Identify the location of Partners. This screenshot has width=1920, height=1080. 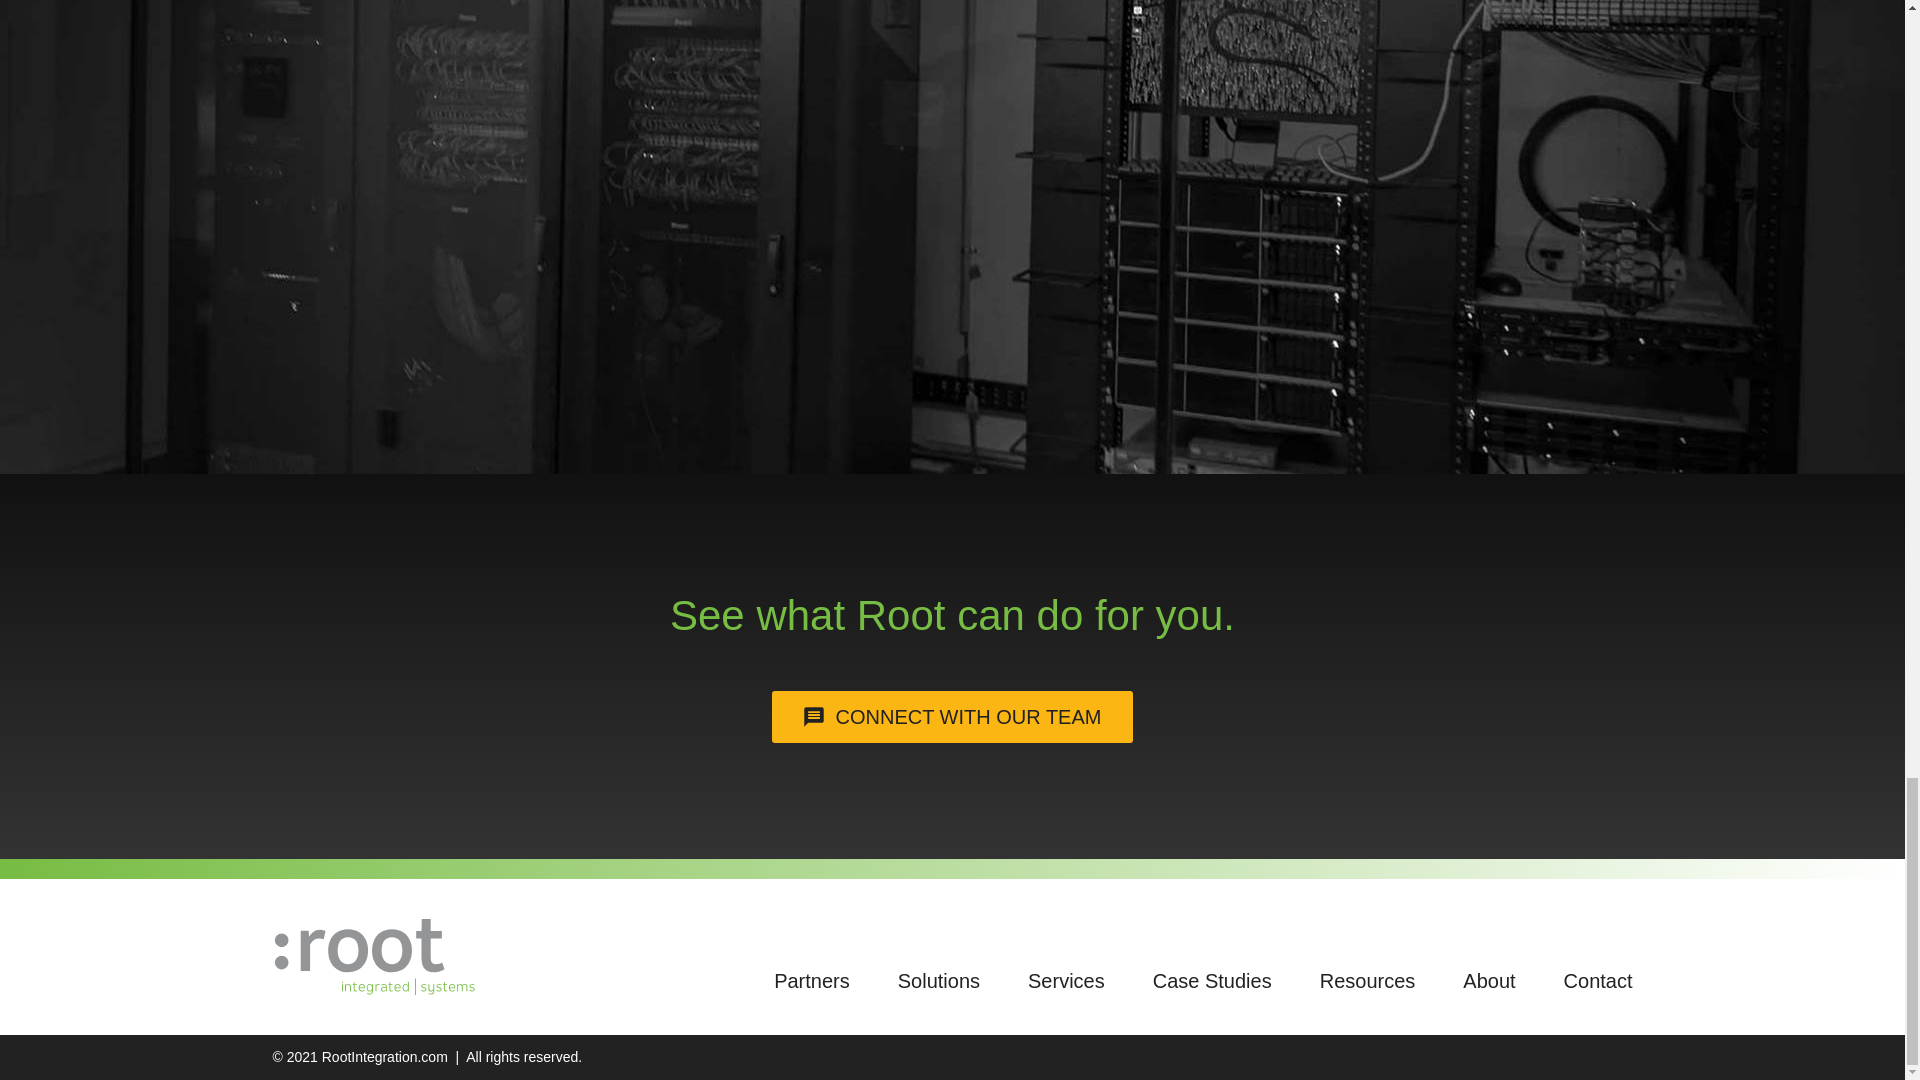
(812, 978).